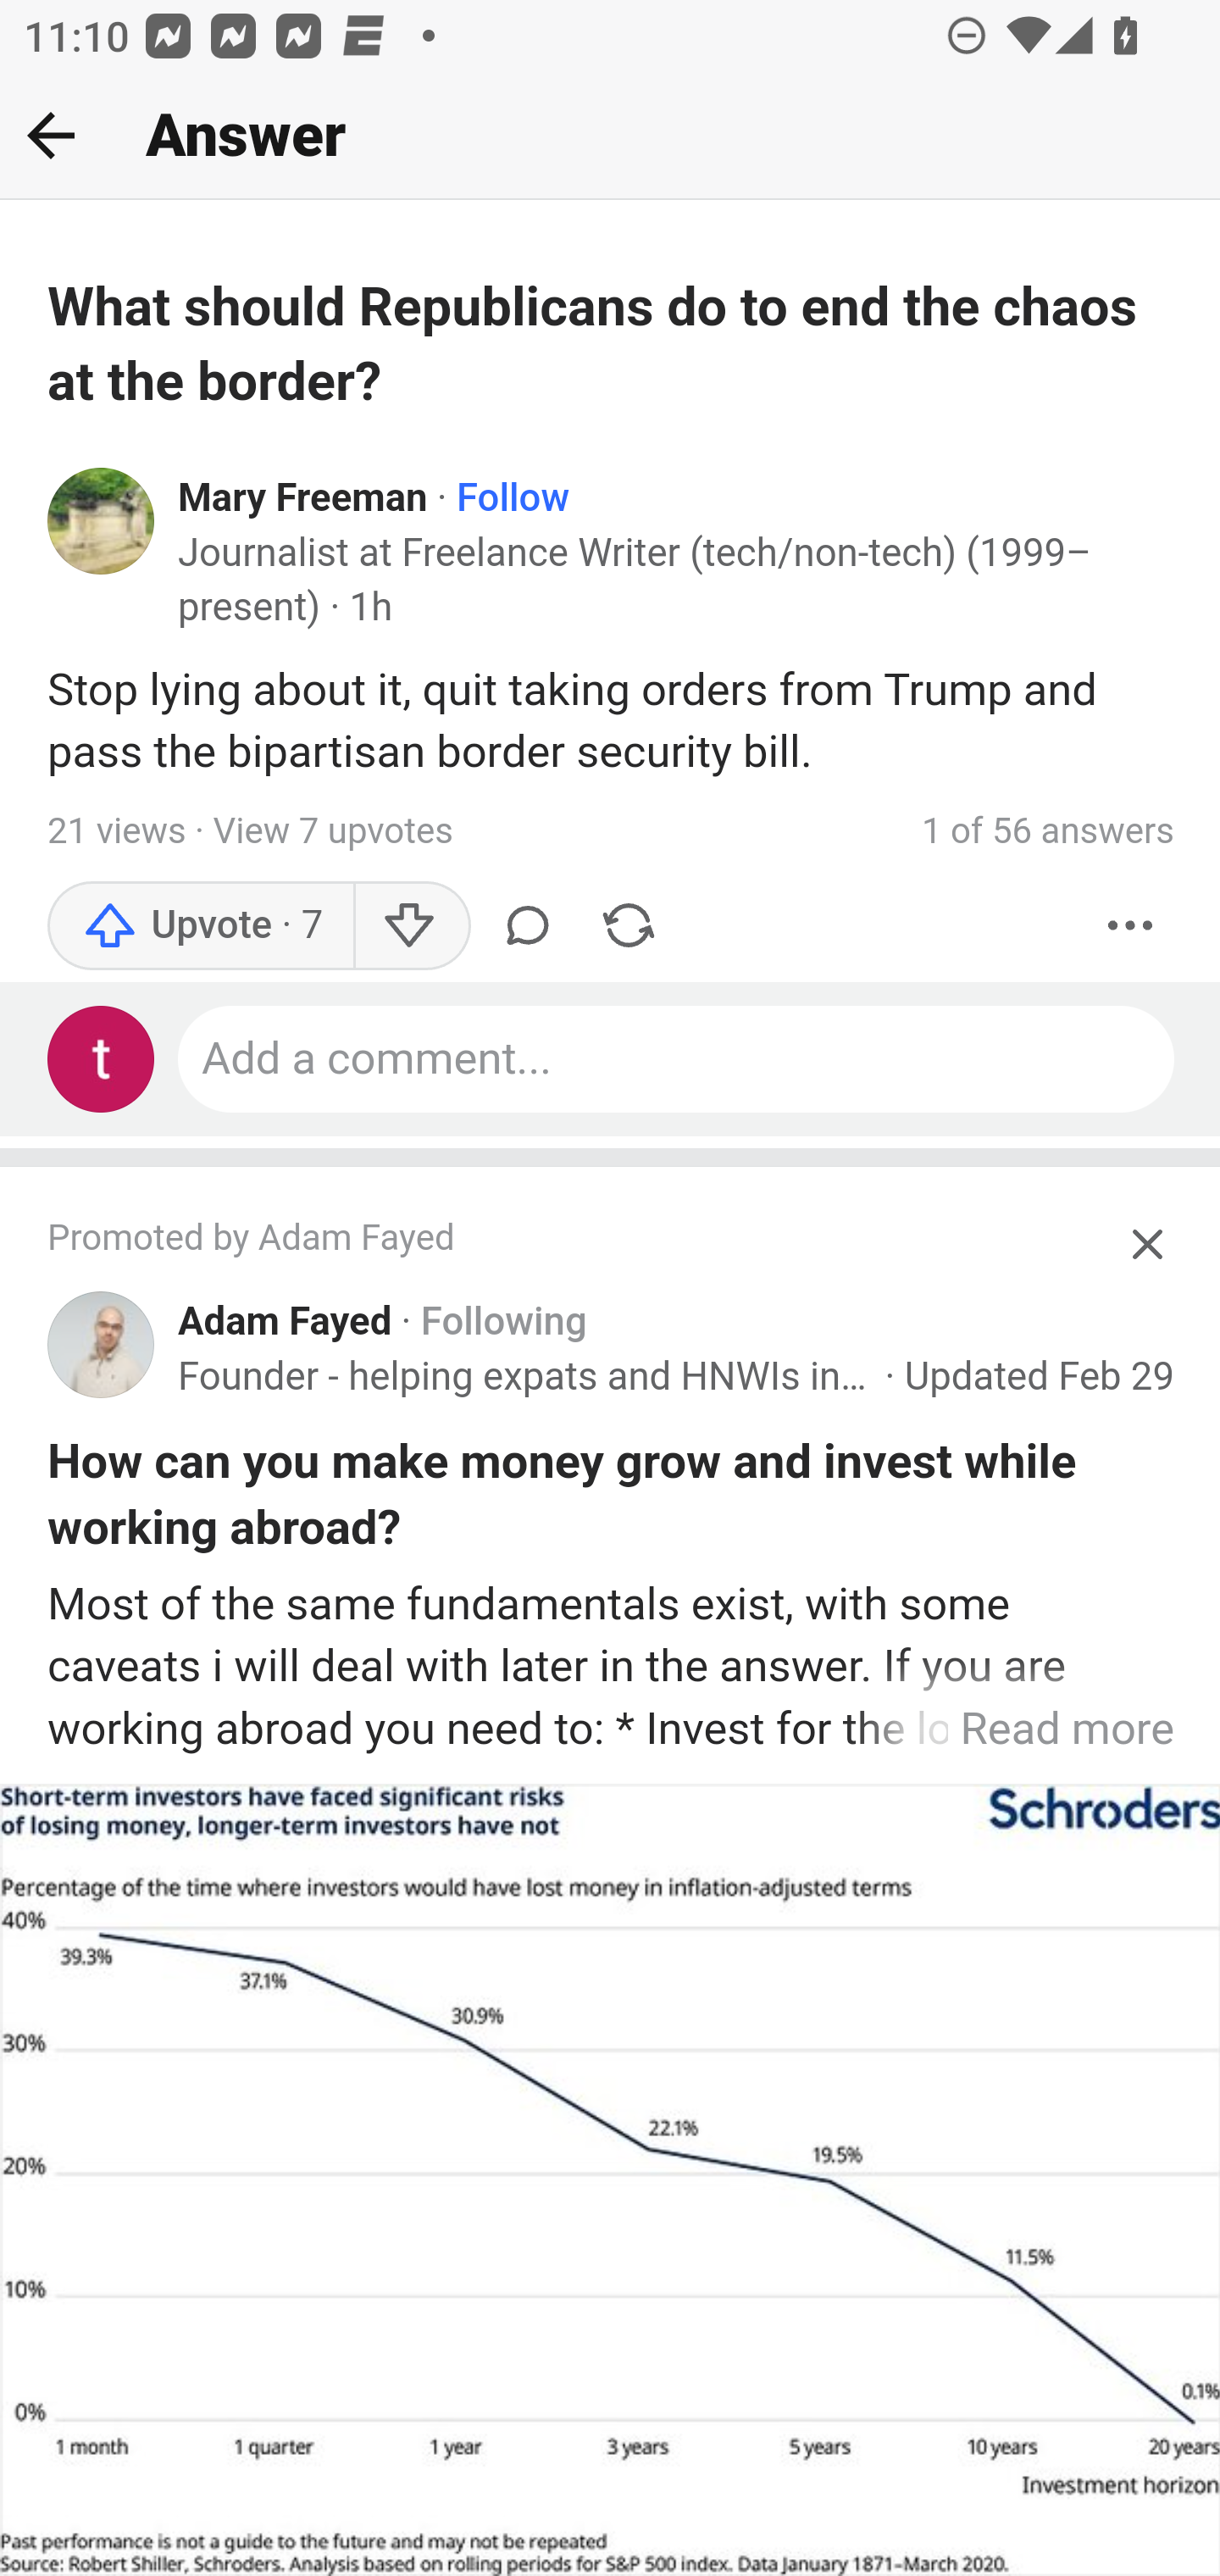 Image resolution: width=1220 pixels, height=2576 pixels. What do you see at coordinates (579, 1241) in the screenshot?
I see `Promoted by Adam Fayed` at bounding box center [579, 1241].